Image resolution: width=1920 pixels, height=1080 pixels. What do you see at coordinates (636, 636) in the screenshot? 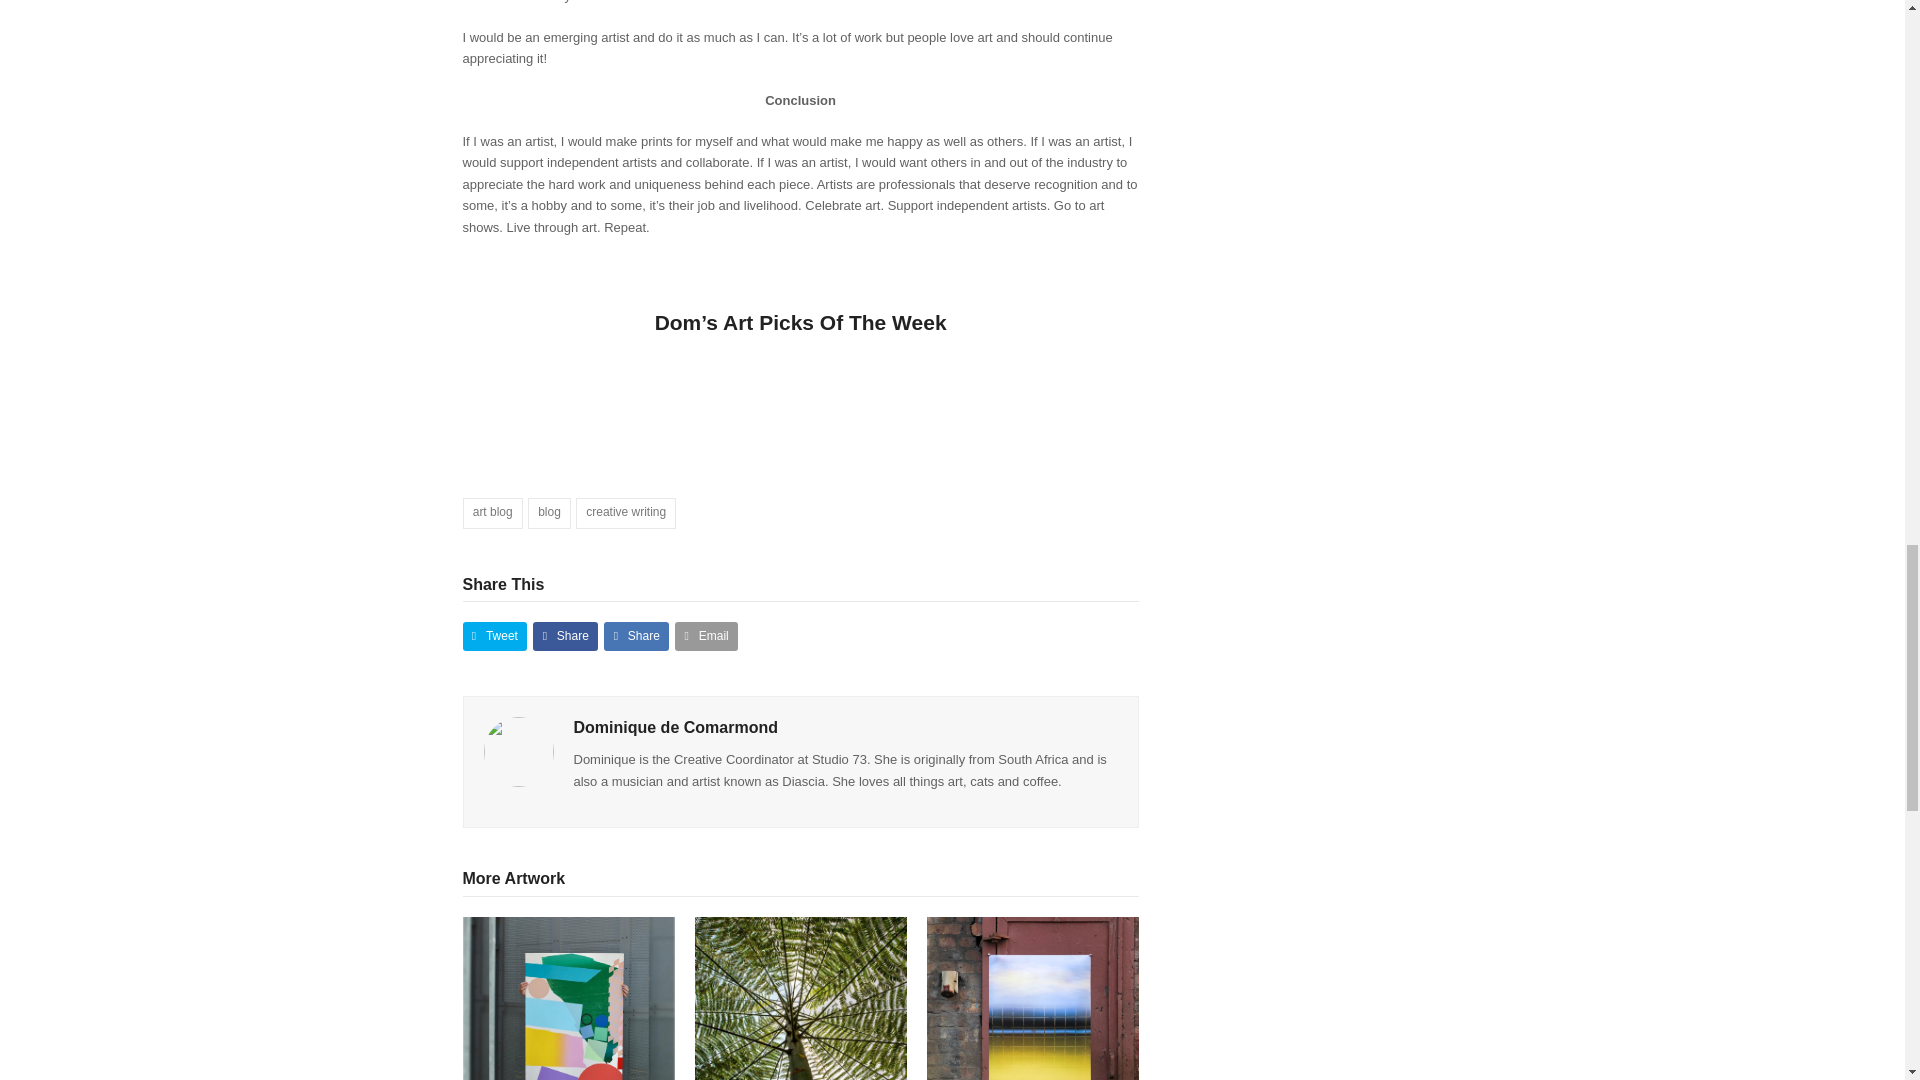
I see `Share` at bounding box center [636, 636].